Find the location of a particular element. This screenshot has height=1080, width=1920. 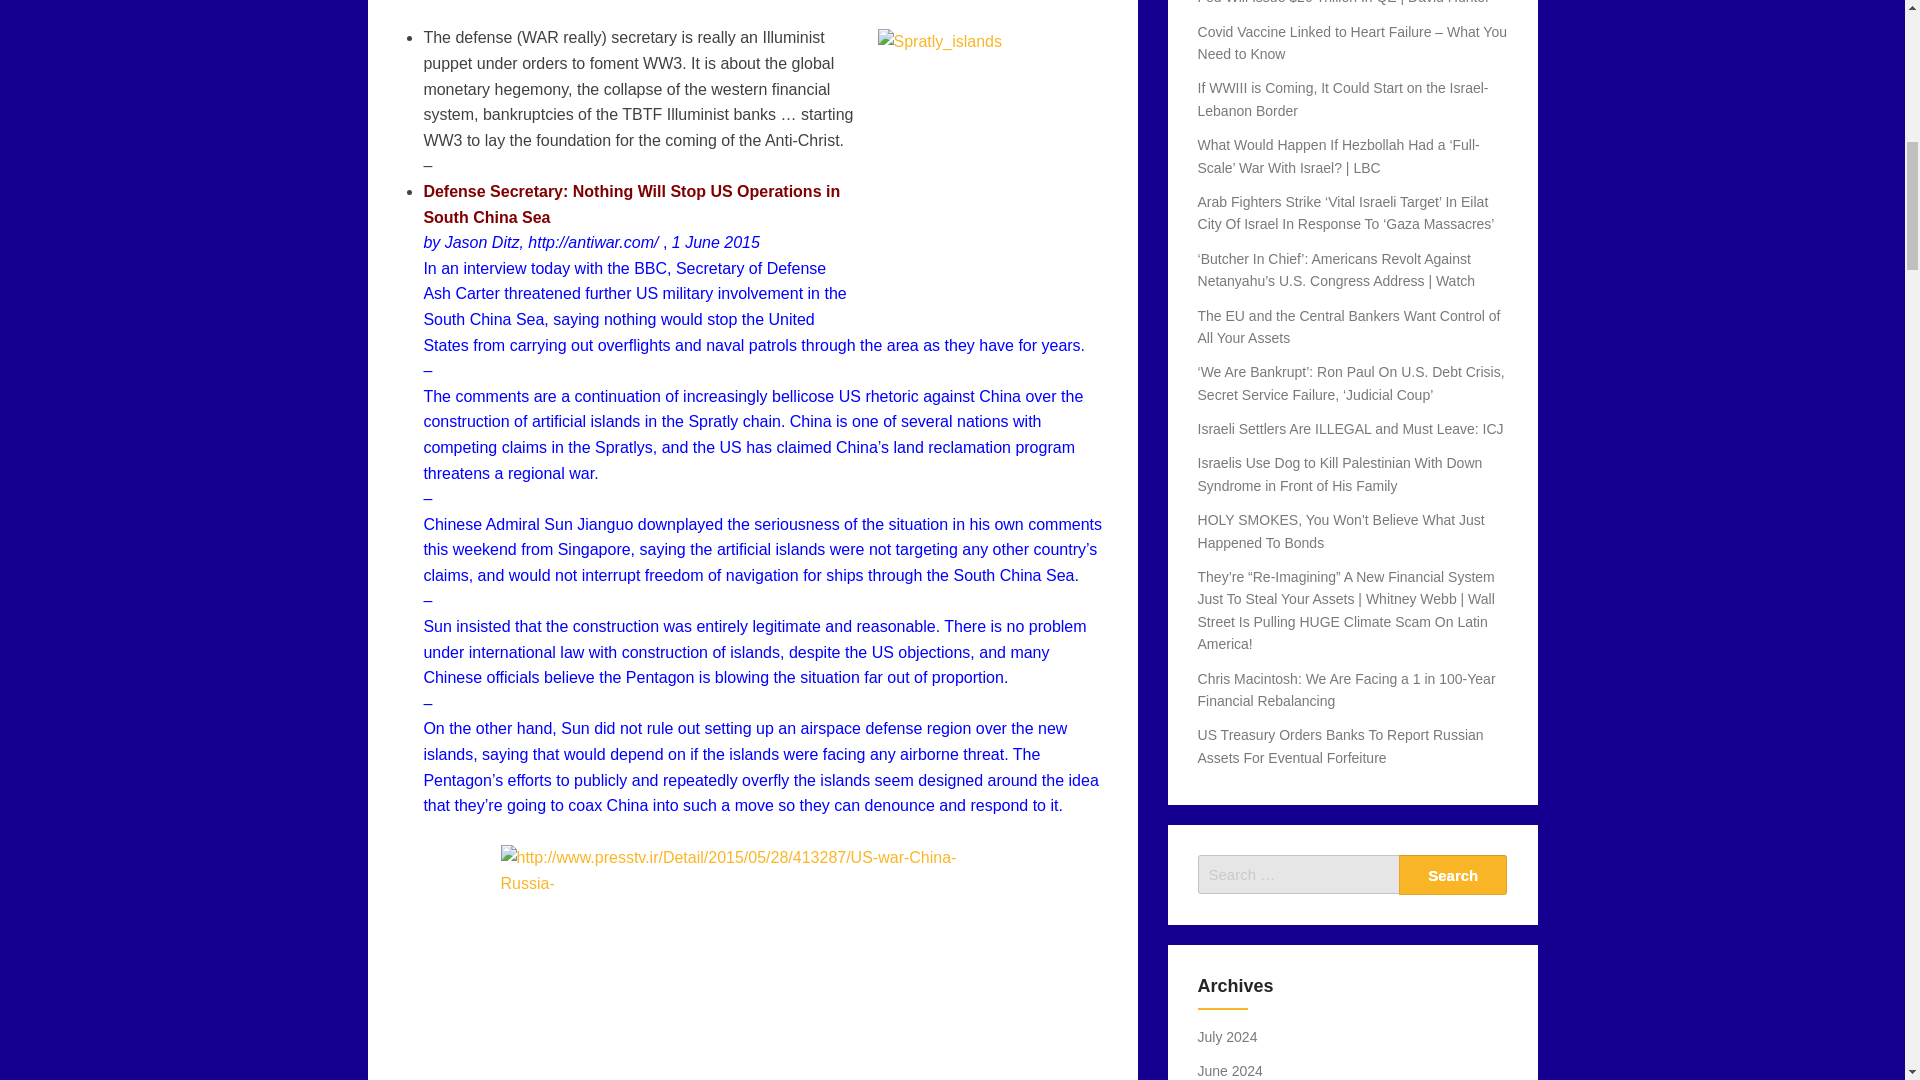

June 2024 is located at coordinates (1230, 1070).